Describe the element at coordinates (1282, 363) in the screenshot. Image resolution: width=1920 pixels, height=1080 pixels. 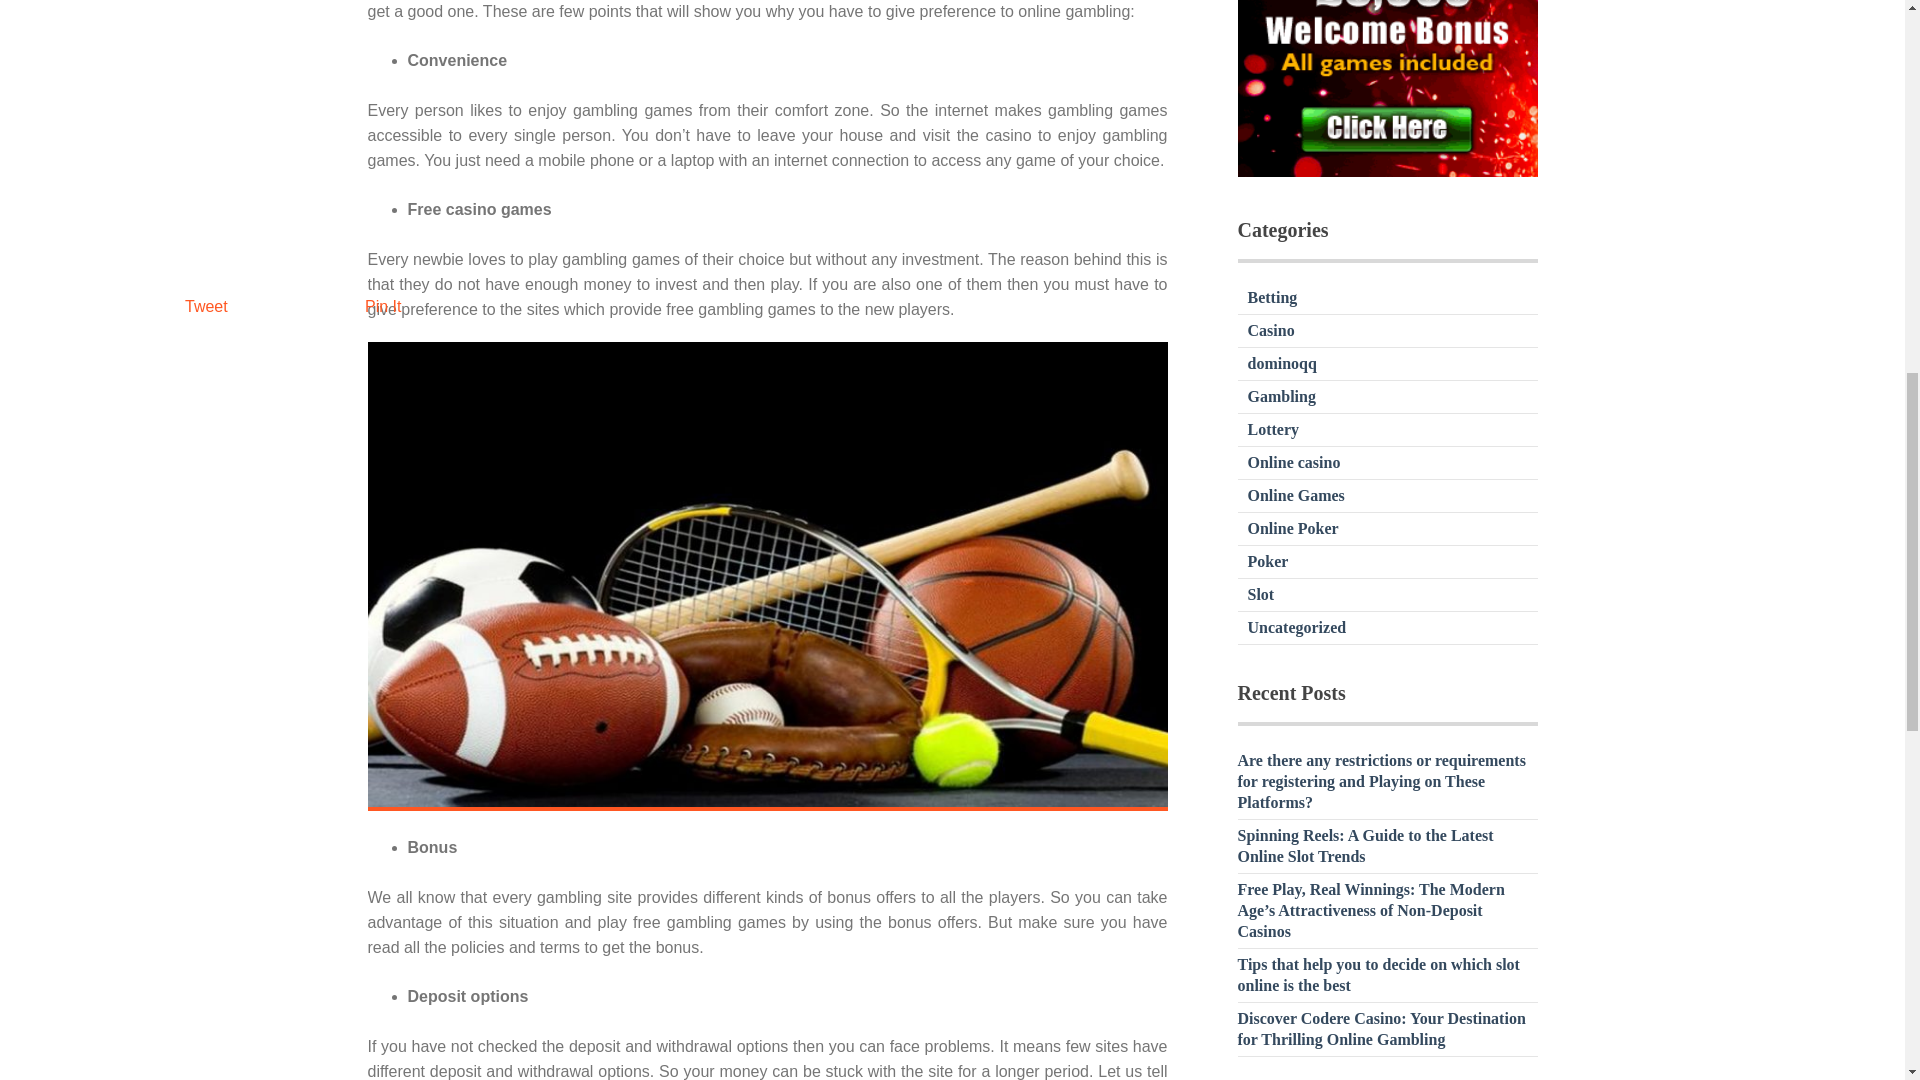
I see `dominoqq` at that location.